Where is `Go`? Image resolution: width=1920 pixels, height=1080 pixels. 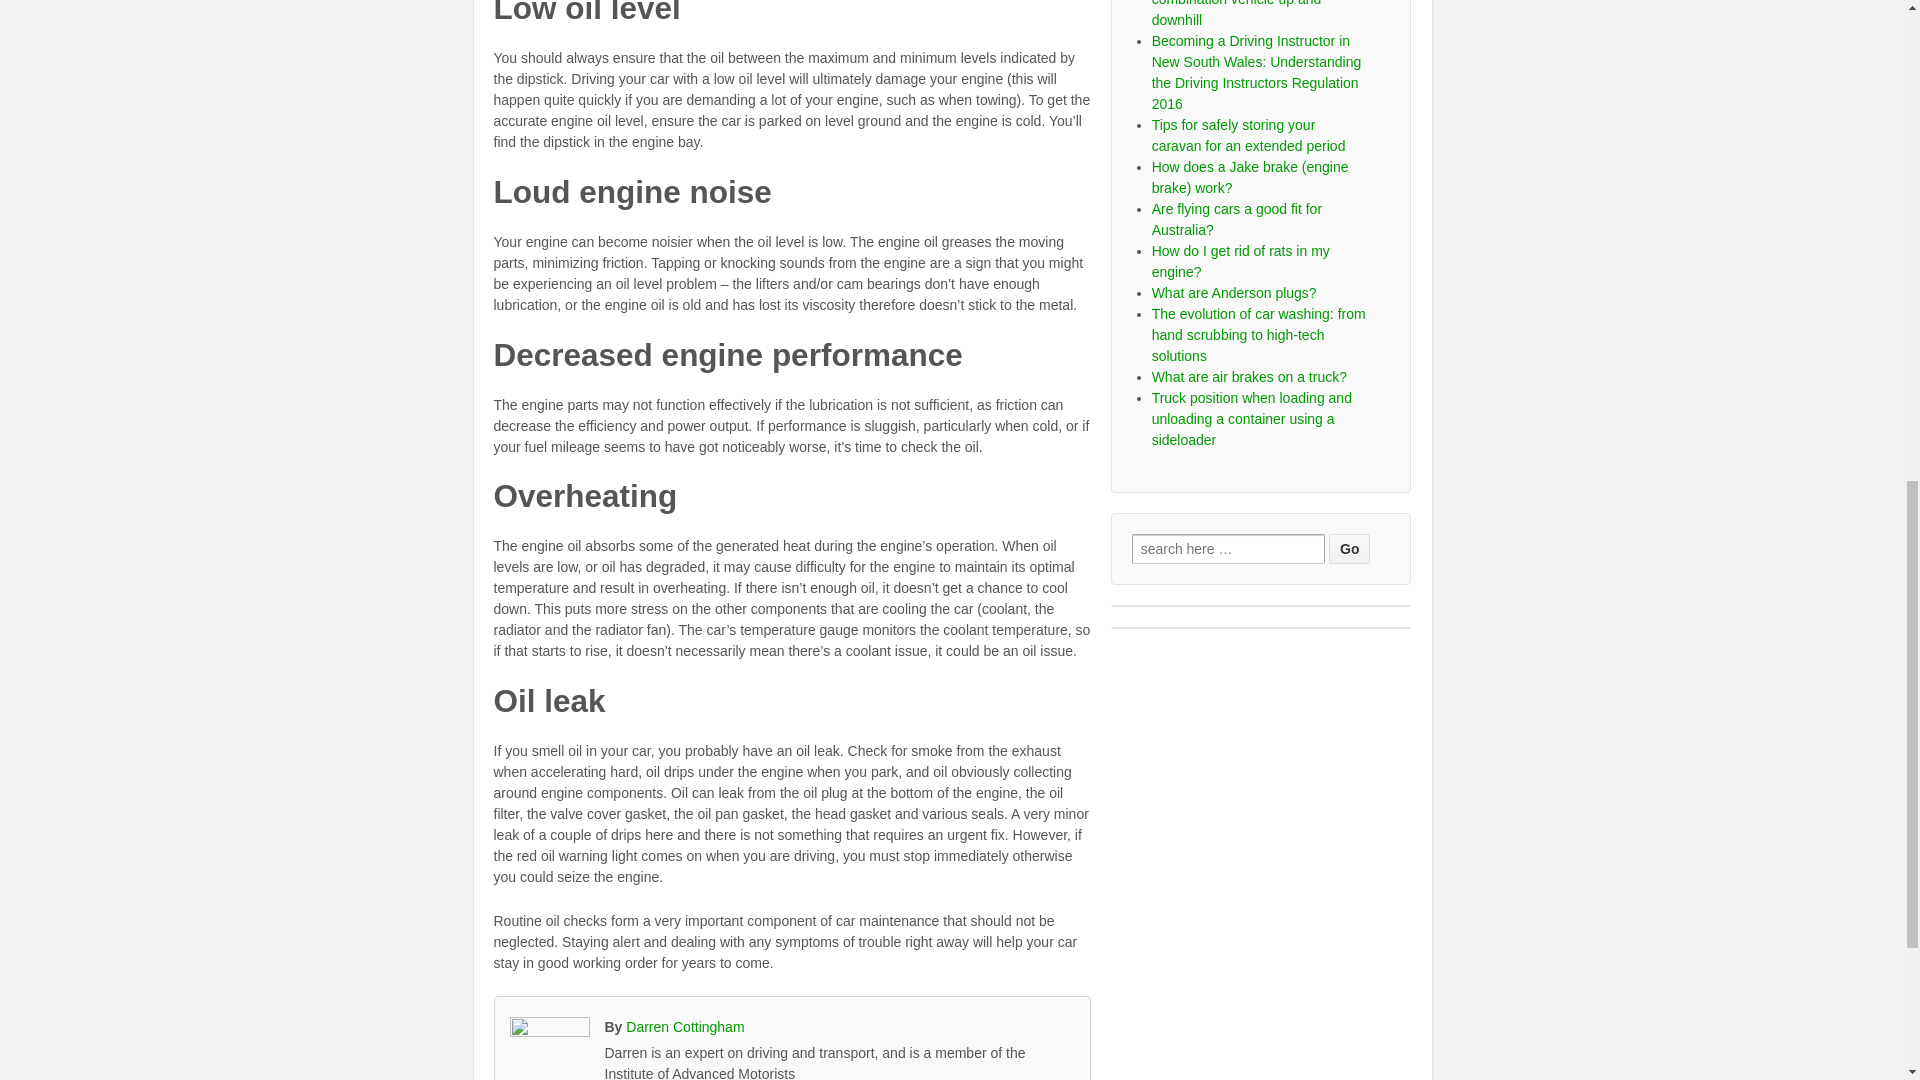 Go is located at coordinates (1349, 548).